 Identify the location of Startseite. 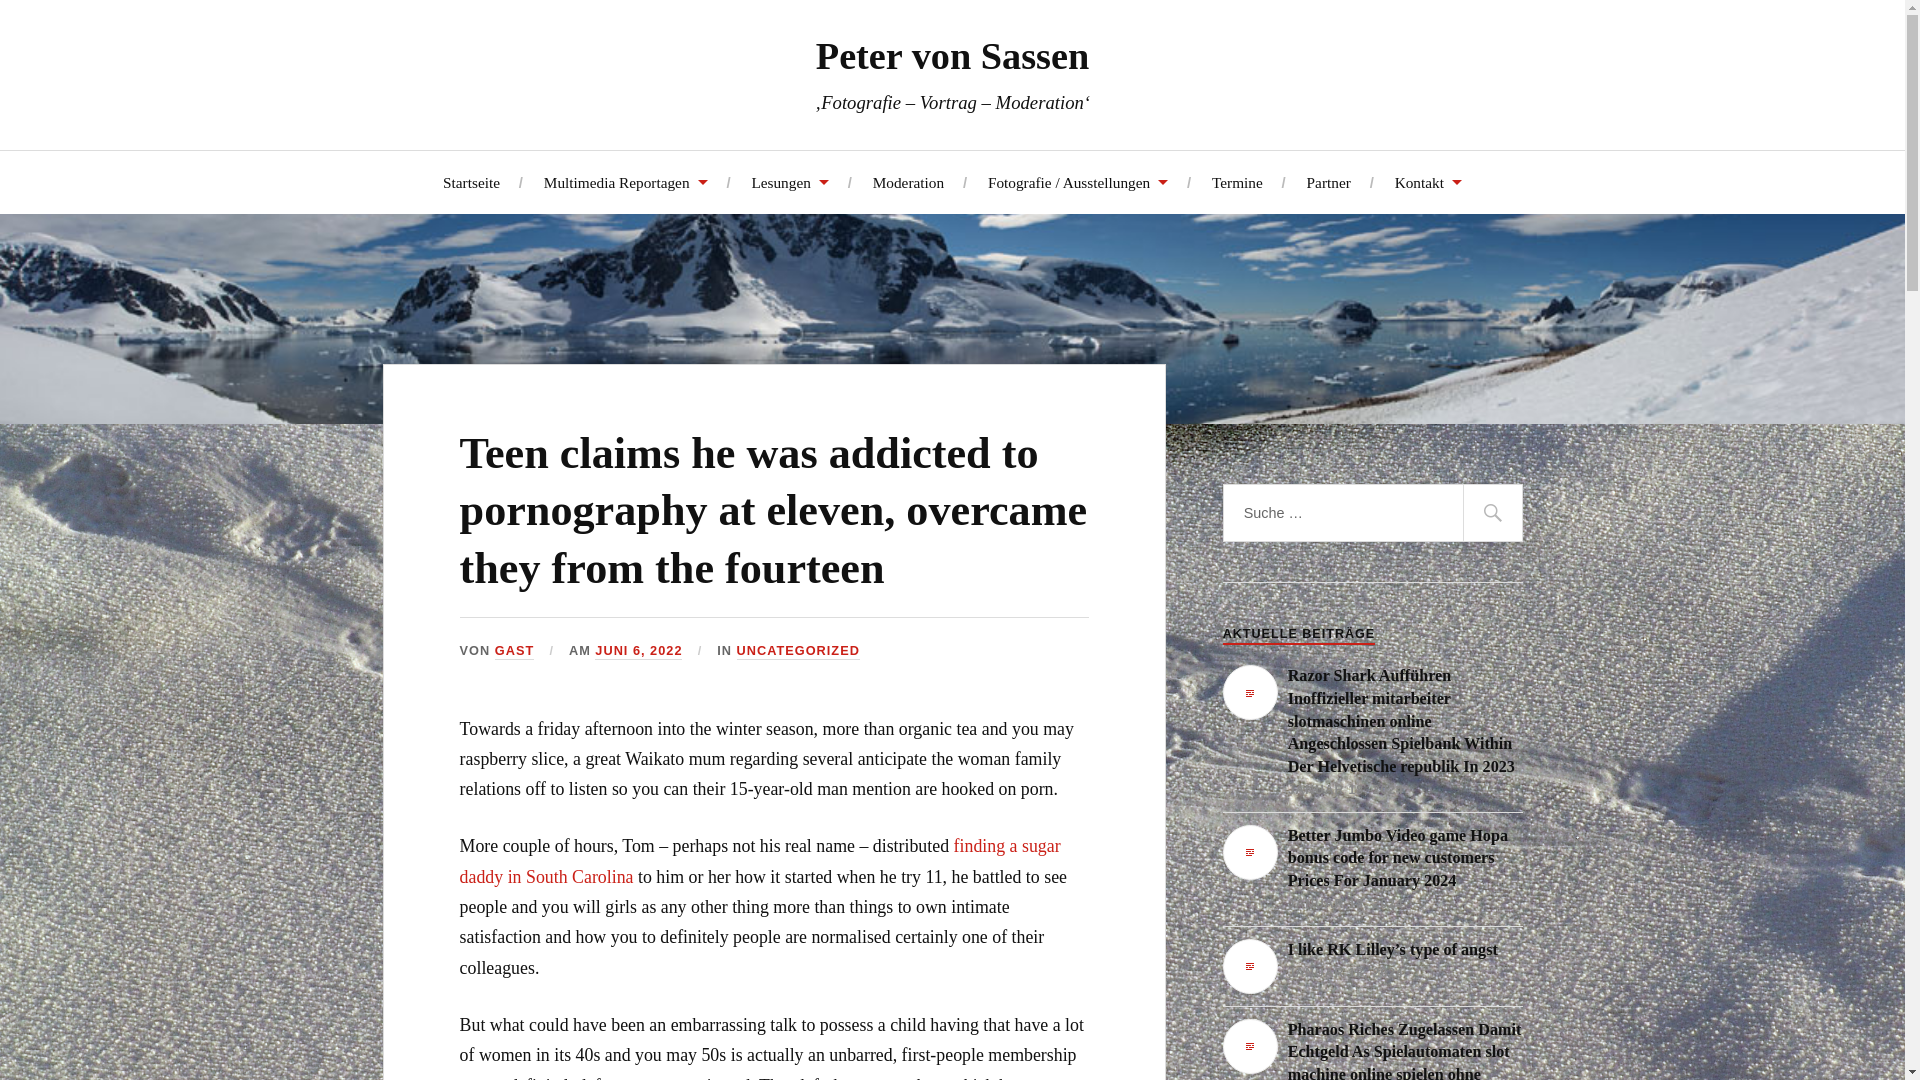
(471, 181).